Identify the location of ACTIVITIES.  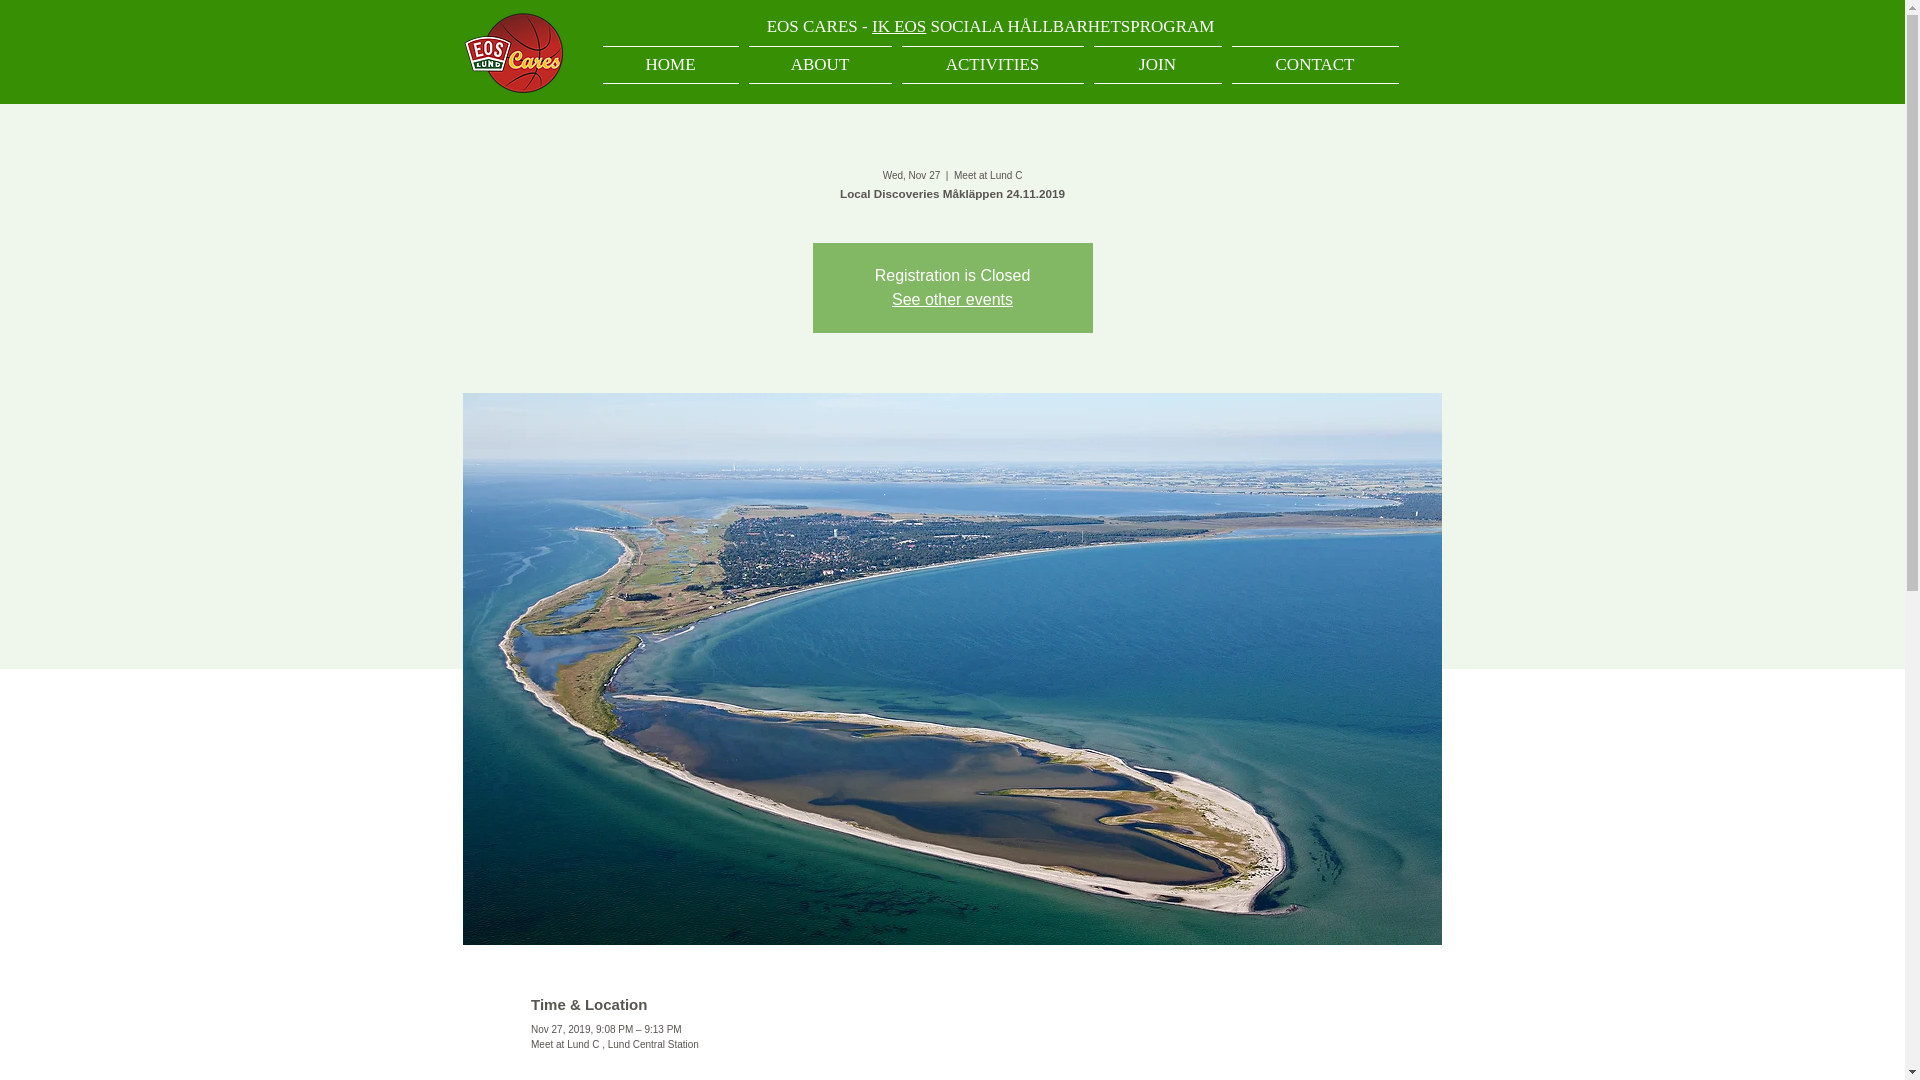
(992, 65).